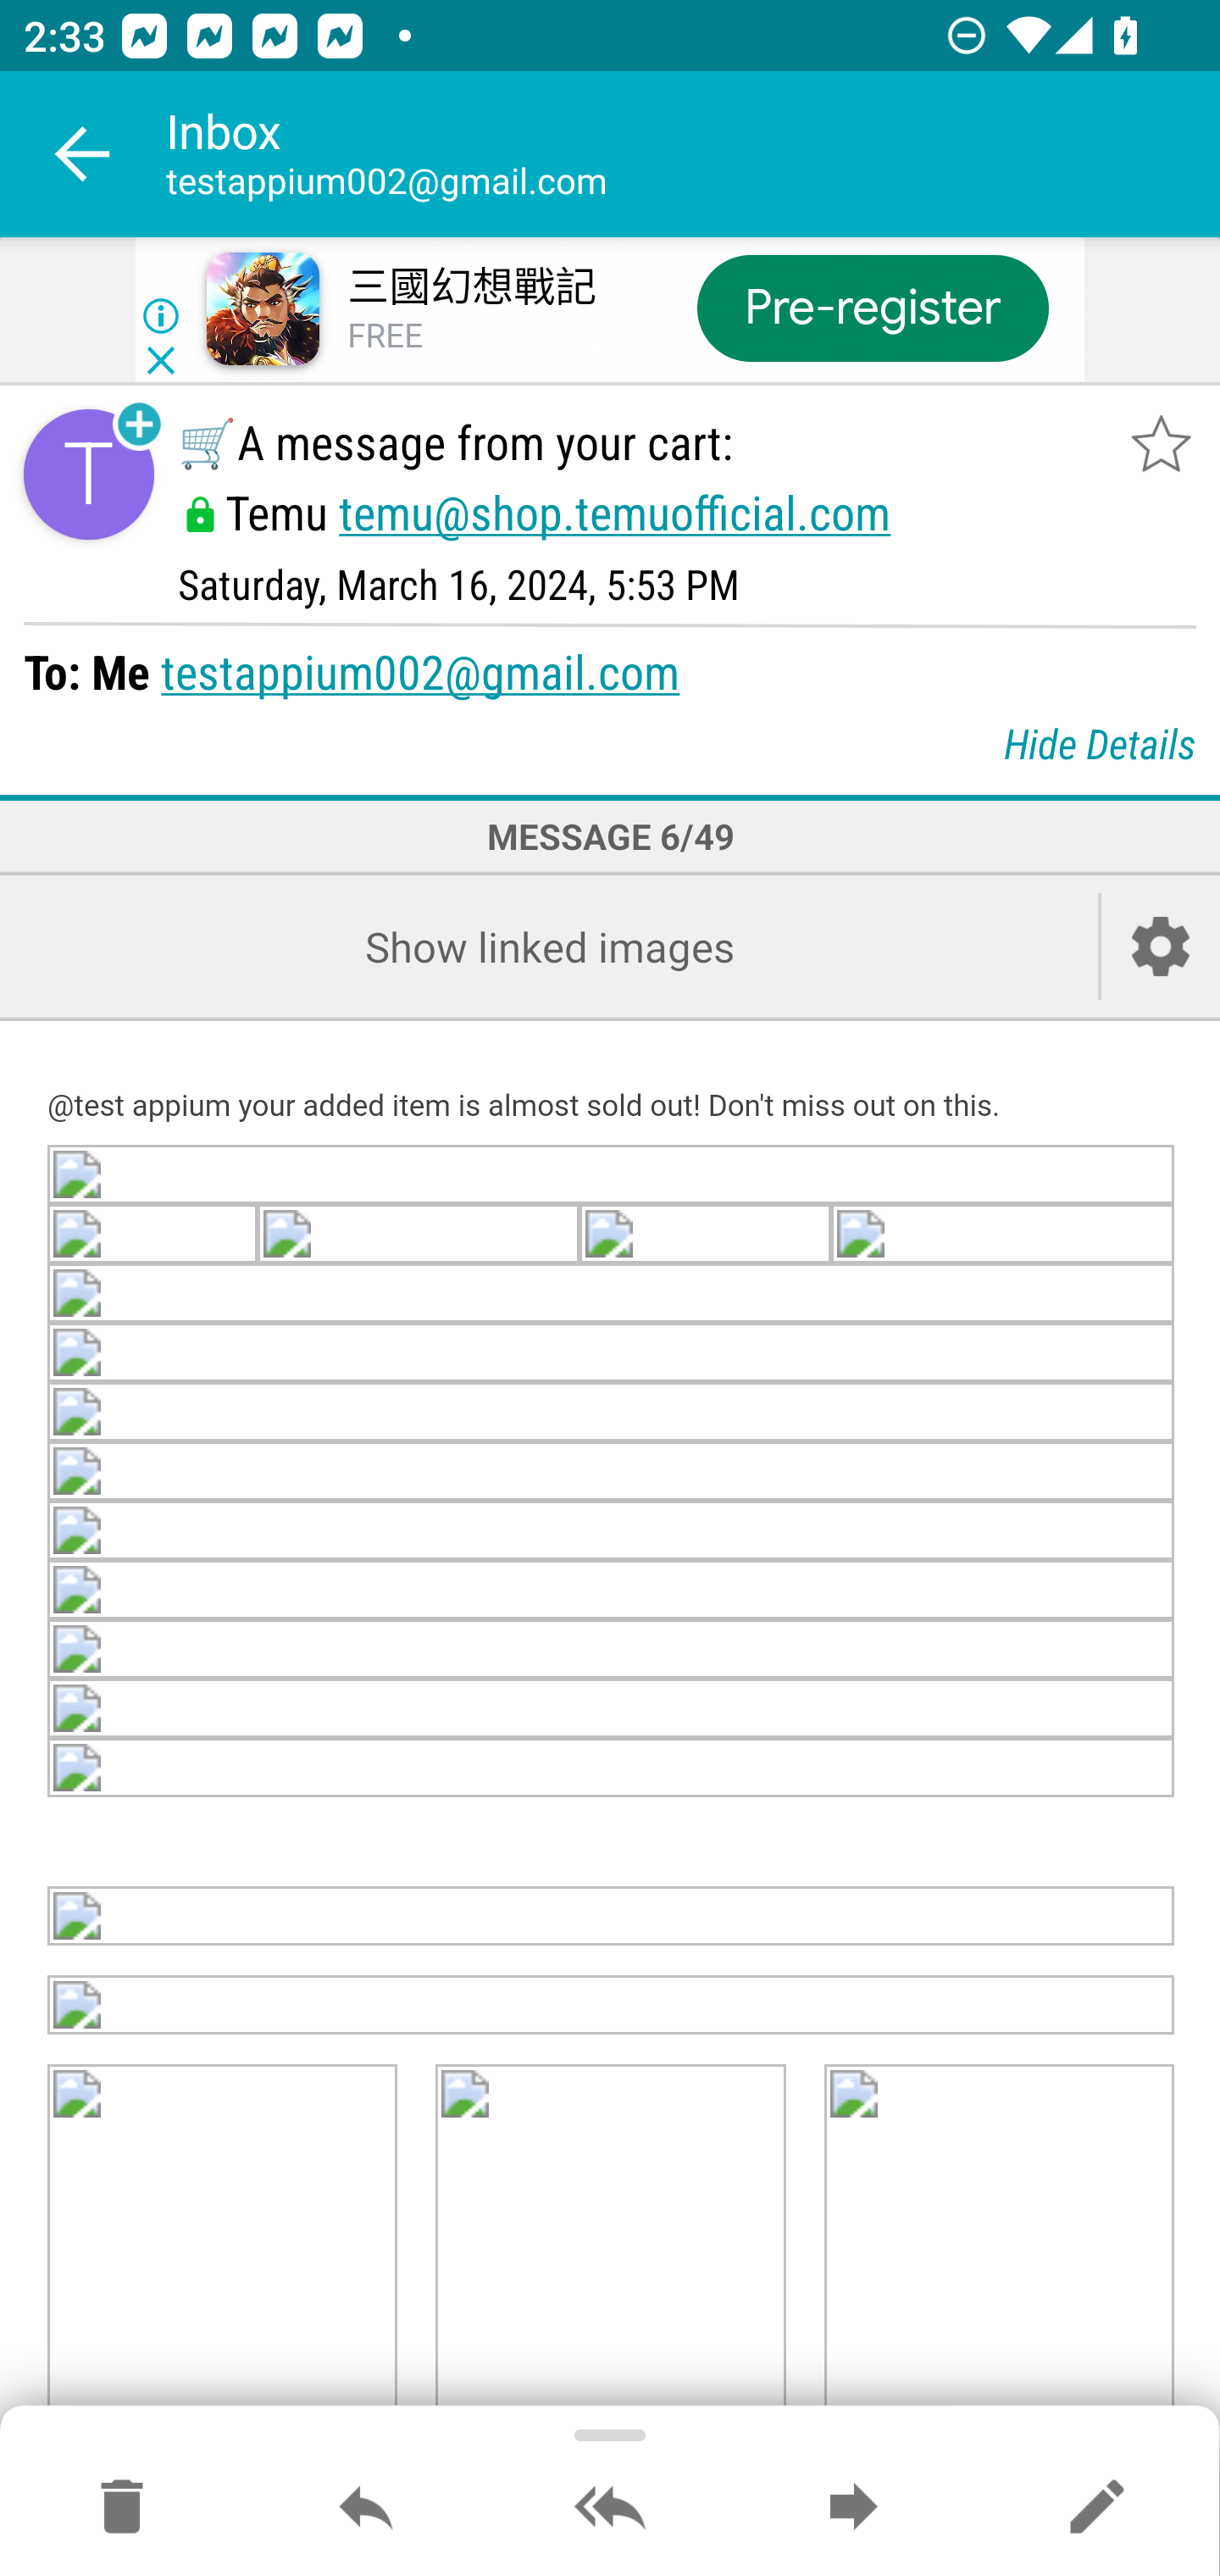  Describe the element at coordinates (224, 2240) in the screenshot. I see `mbs_landing_goods` at that location.